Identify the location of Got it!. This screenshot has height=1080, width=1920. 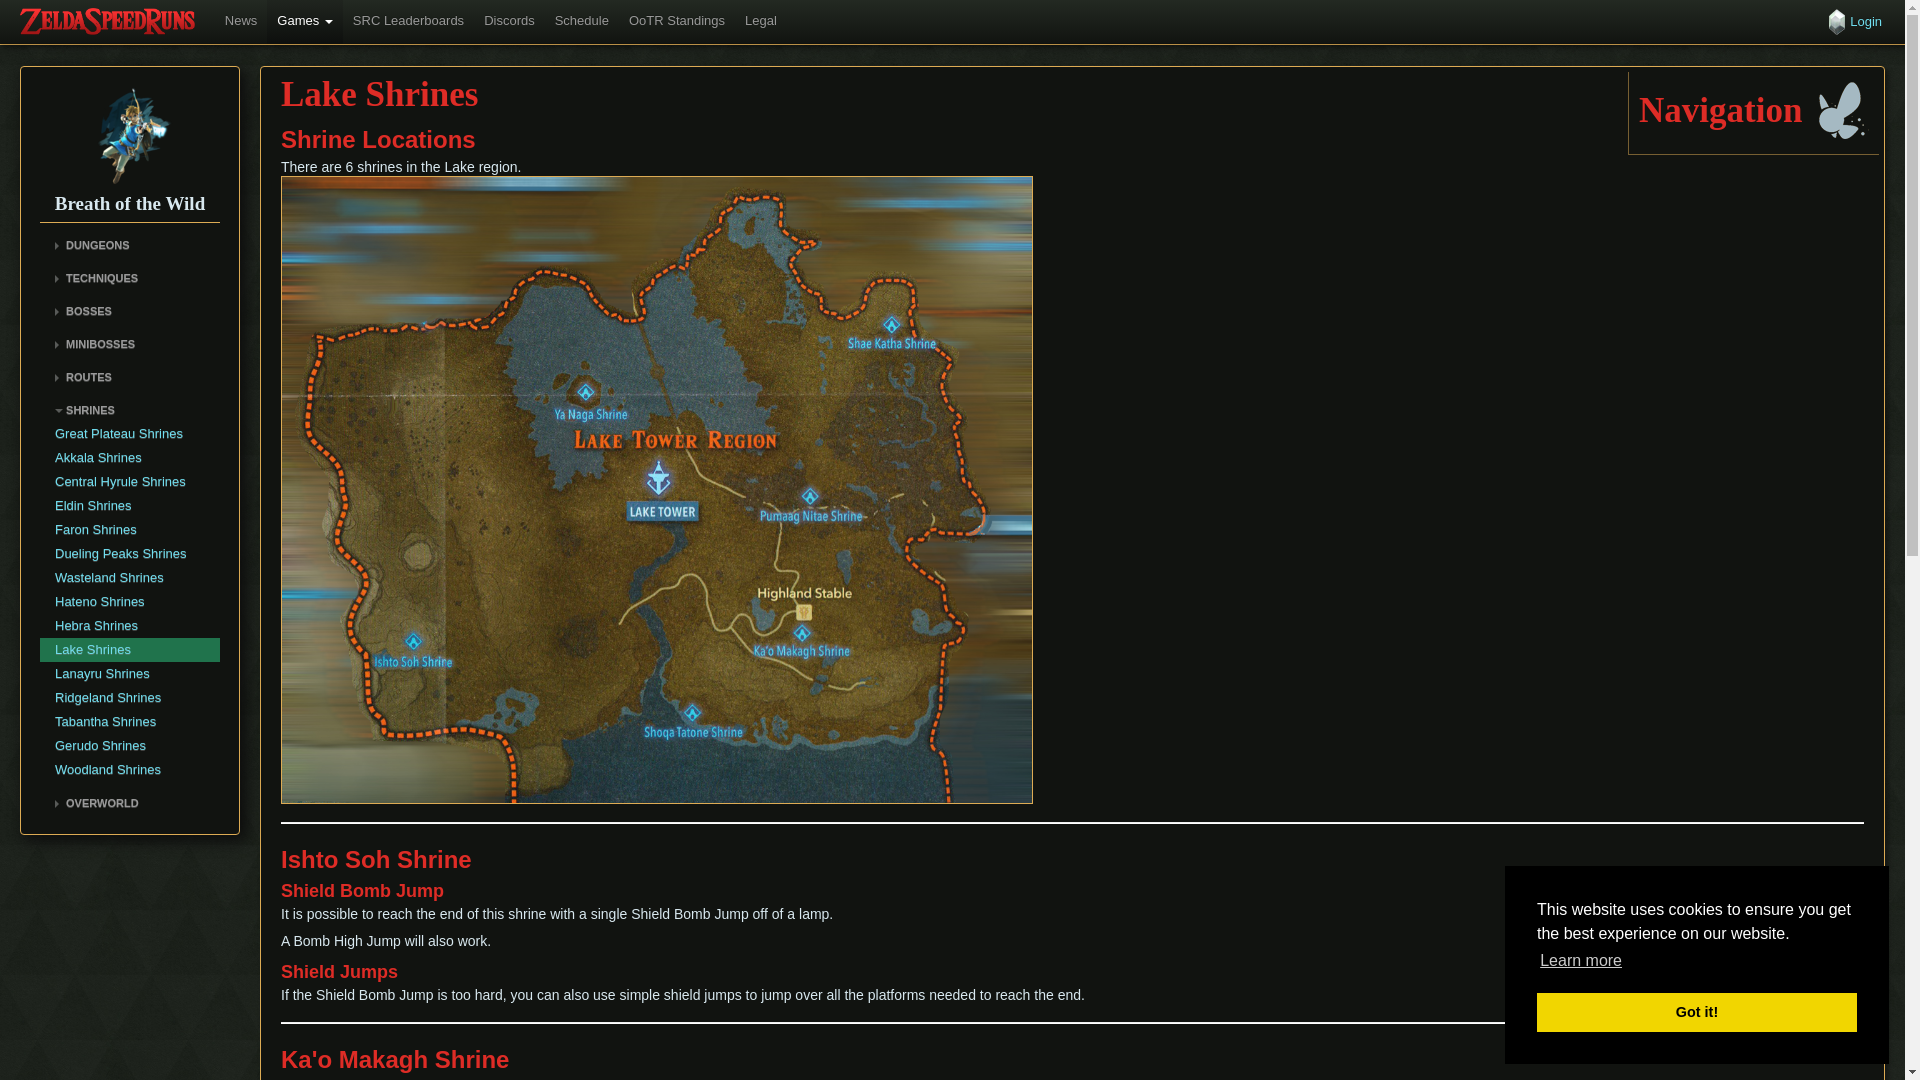
(1696, 1012).